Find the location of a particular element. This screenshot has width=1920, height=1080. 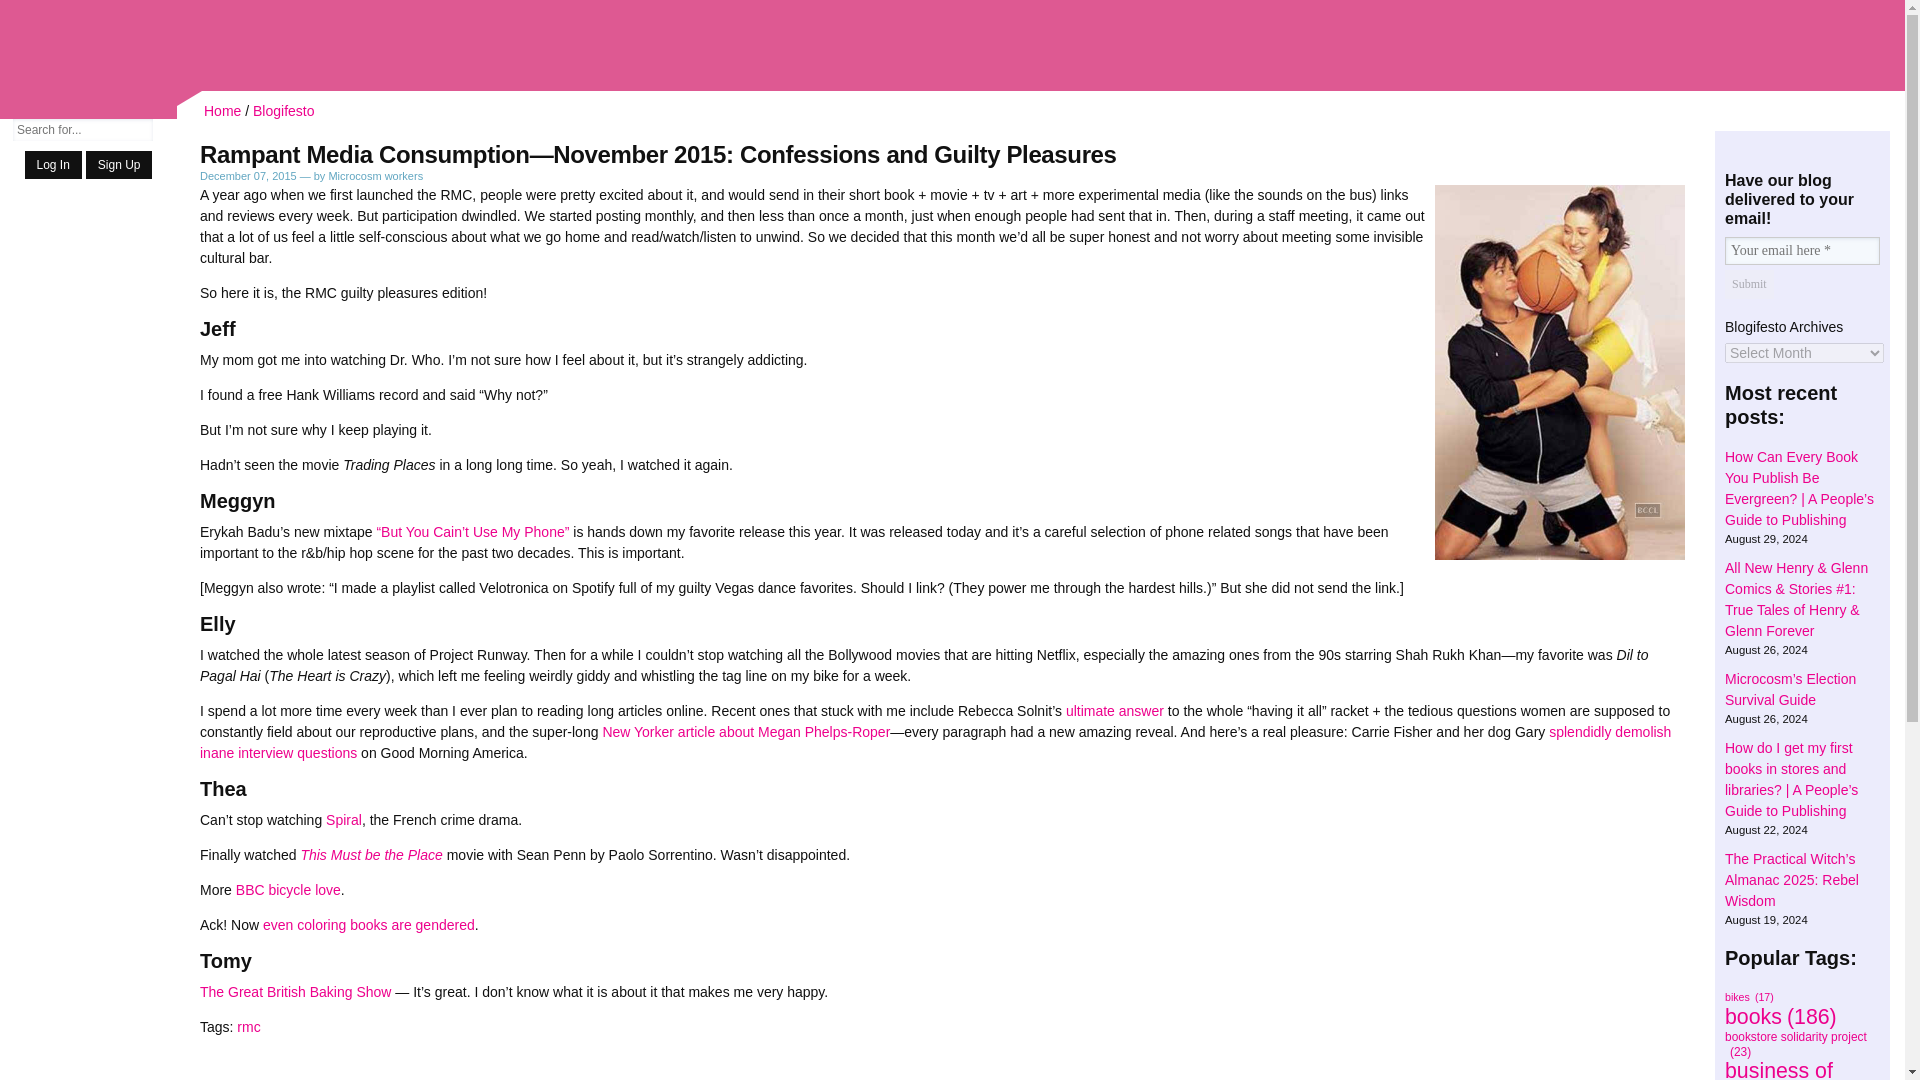

Books is located at coordinates (88, 239).